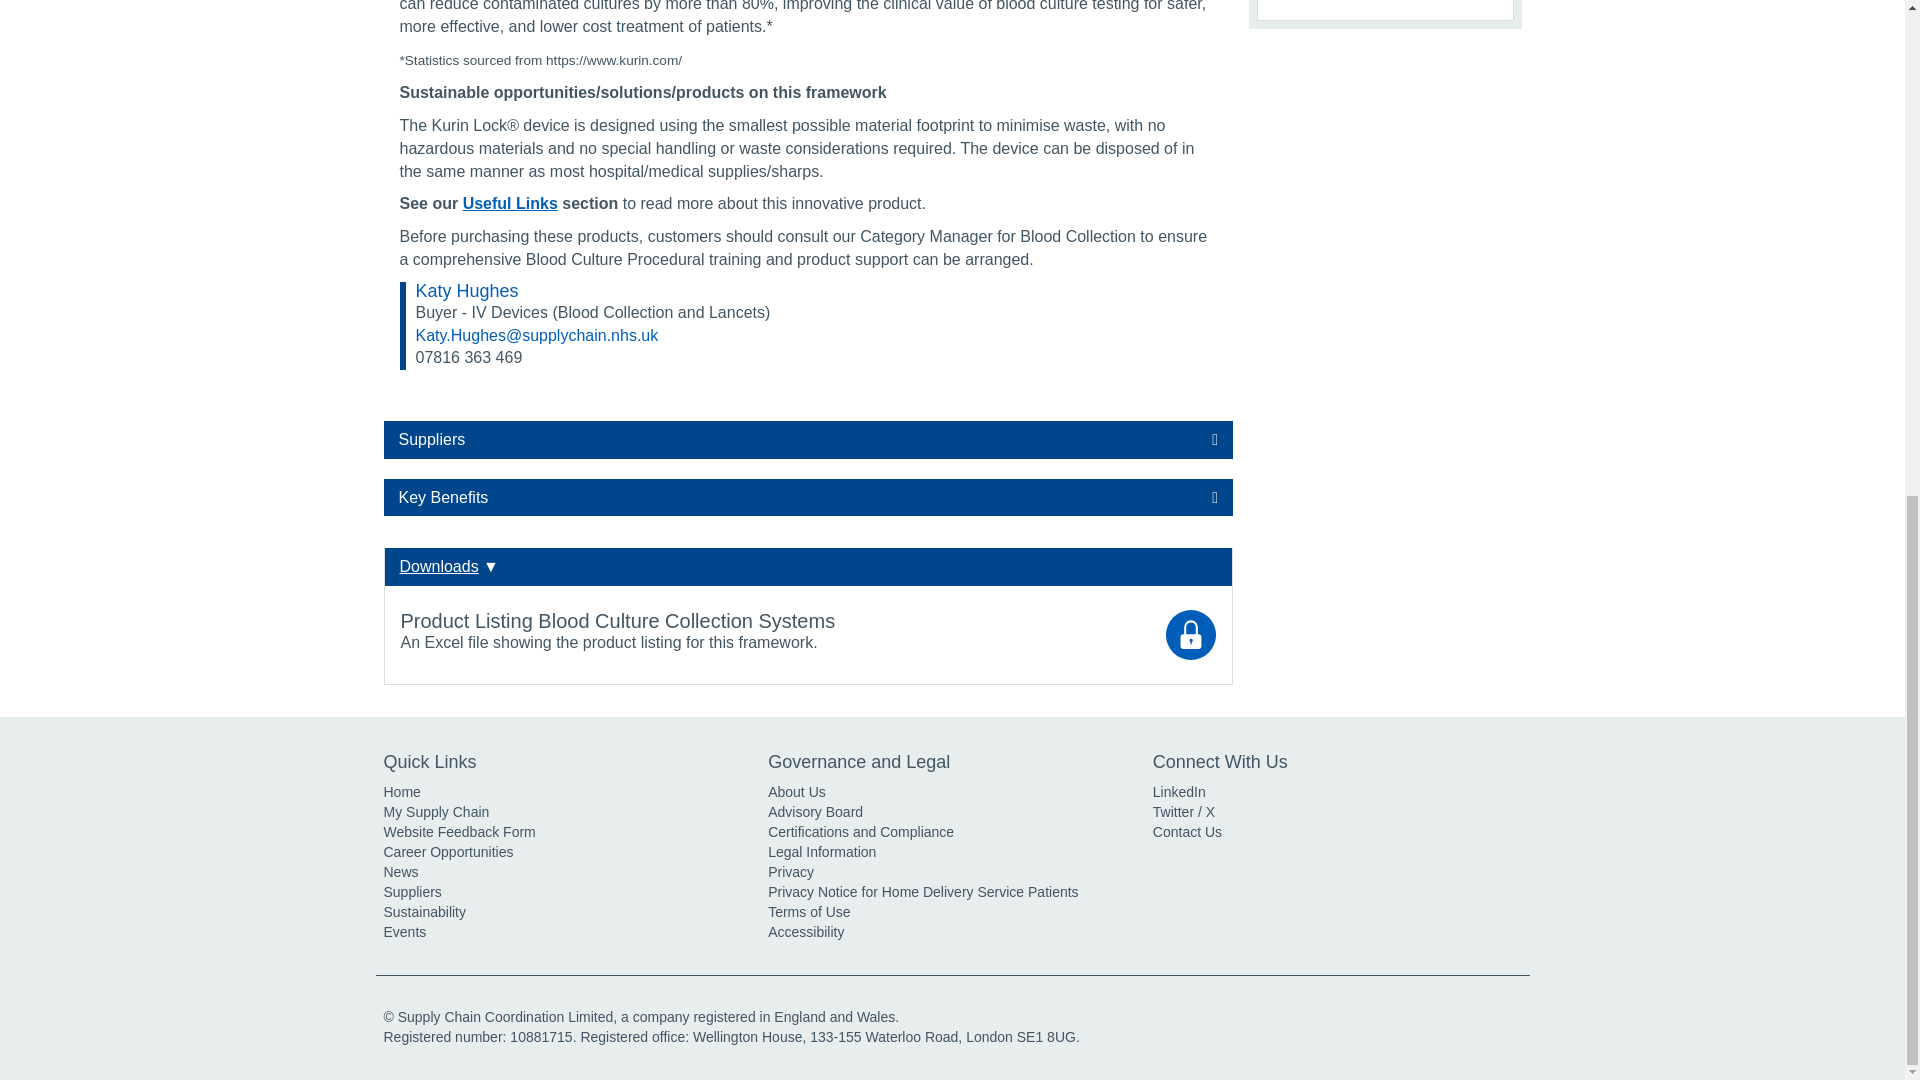 The height and width of the screenshot is (1080, 1920). I want to click on View Legal Information, so click(822, 851).